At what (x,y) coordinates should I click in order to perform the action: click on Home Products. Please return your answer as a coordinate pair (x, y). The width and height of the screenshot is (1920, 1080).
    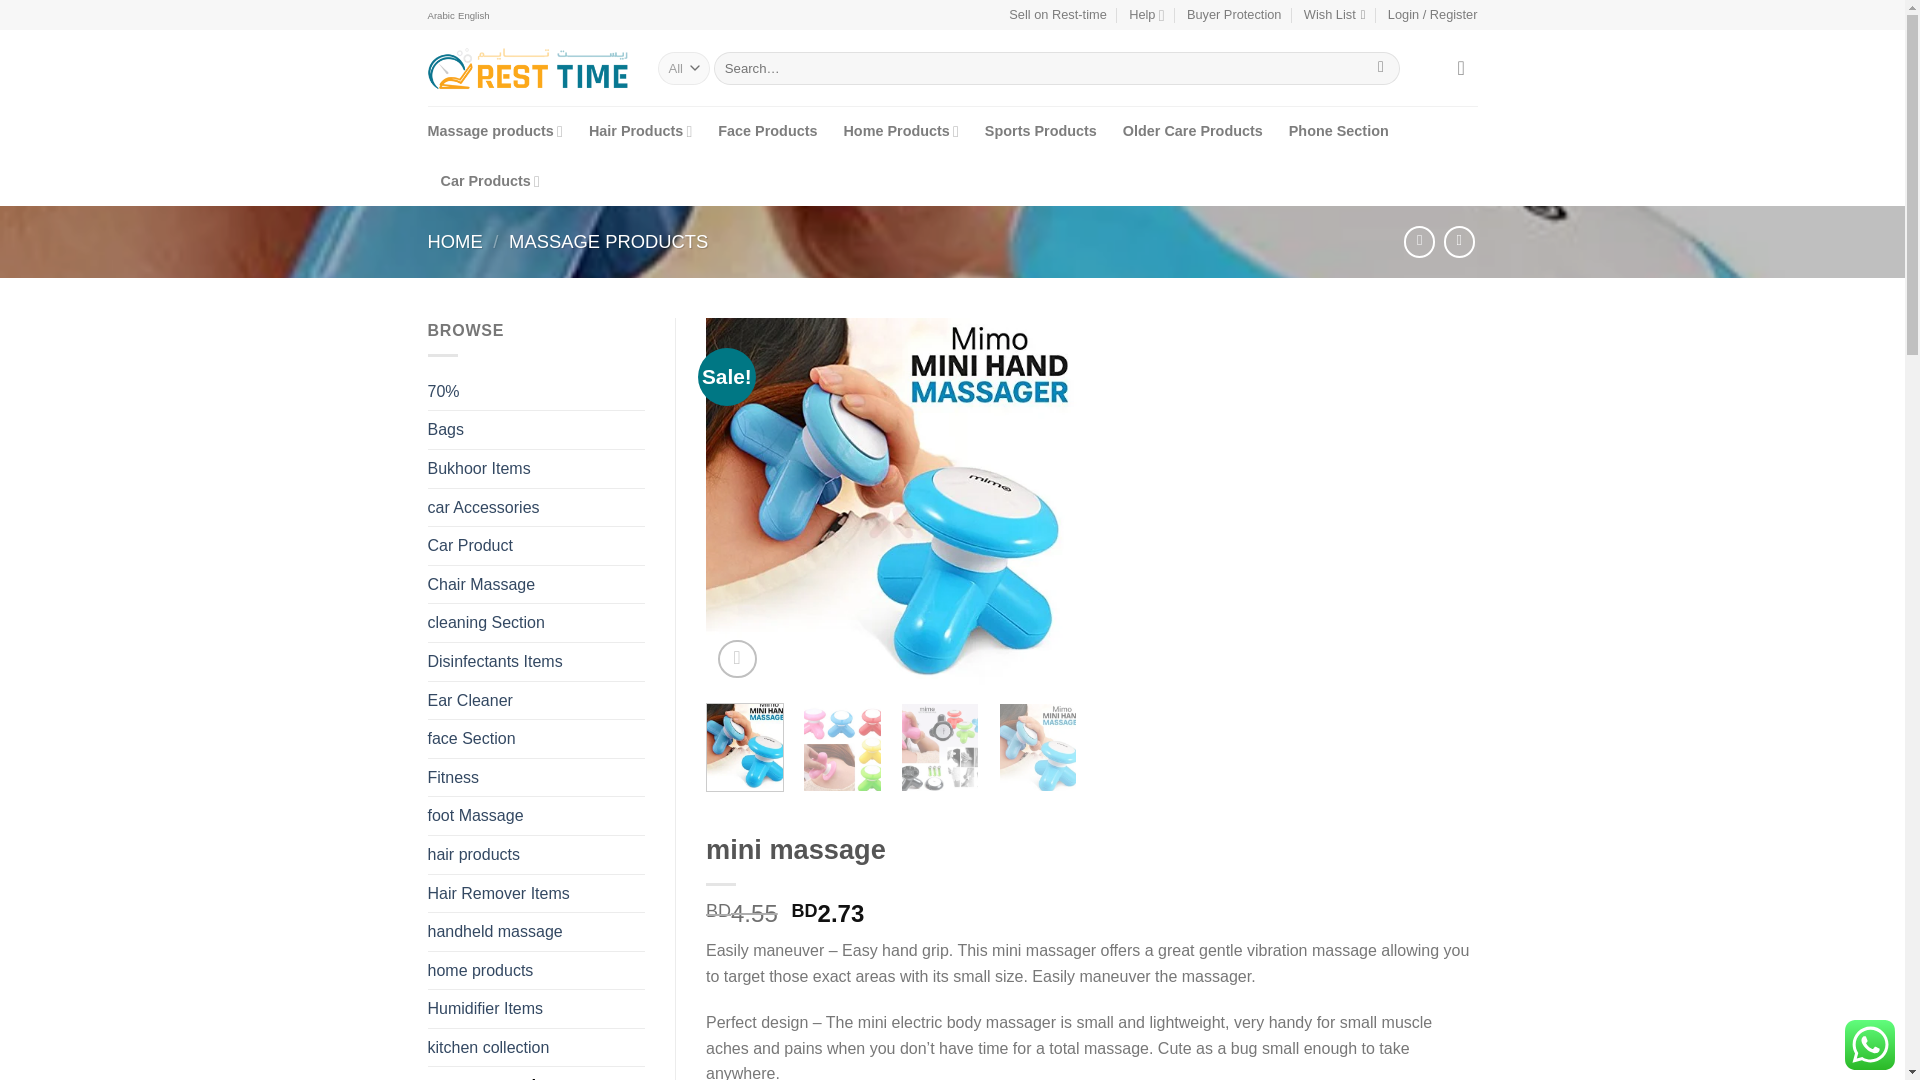
    Looking at the image, I should click on (900, 130).